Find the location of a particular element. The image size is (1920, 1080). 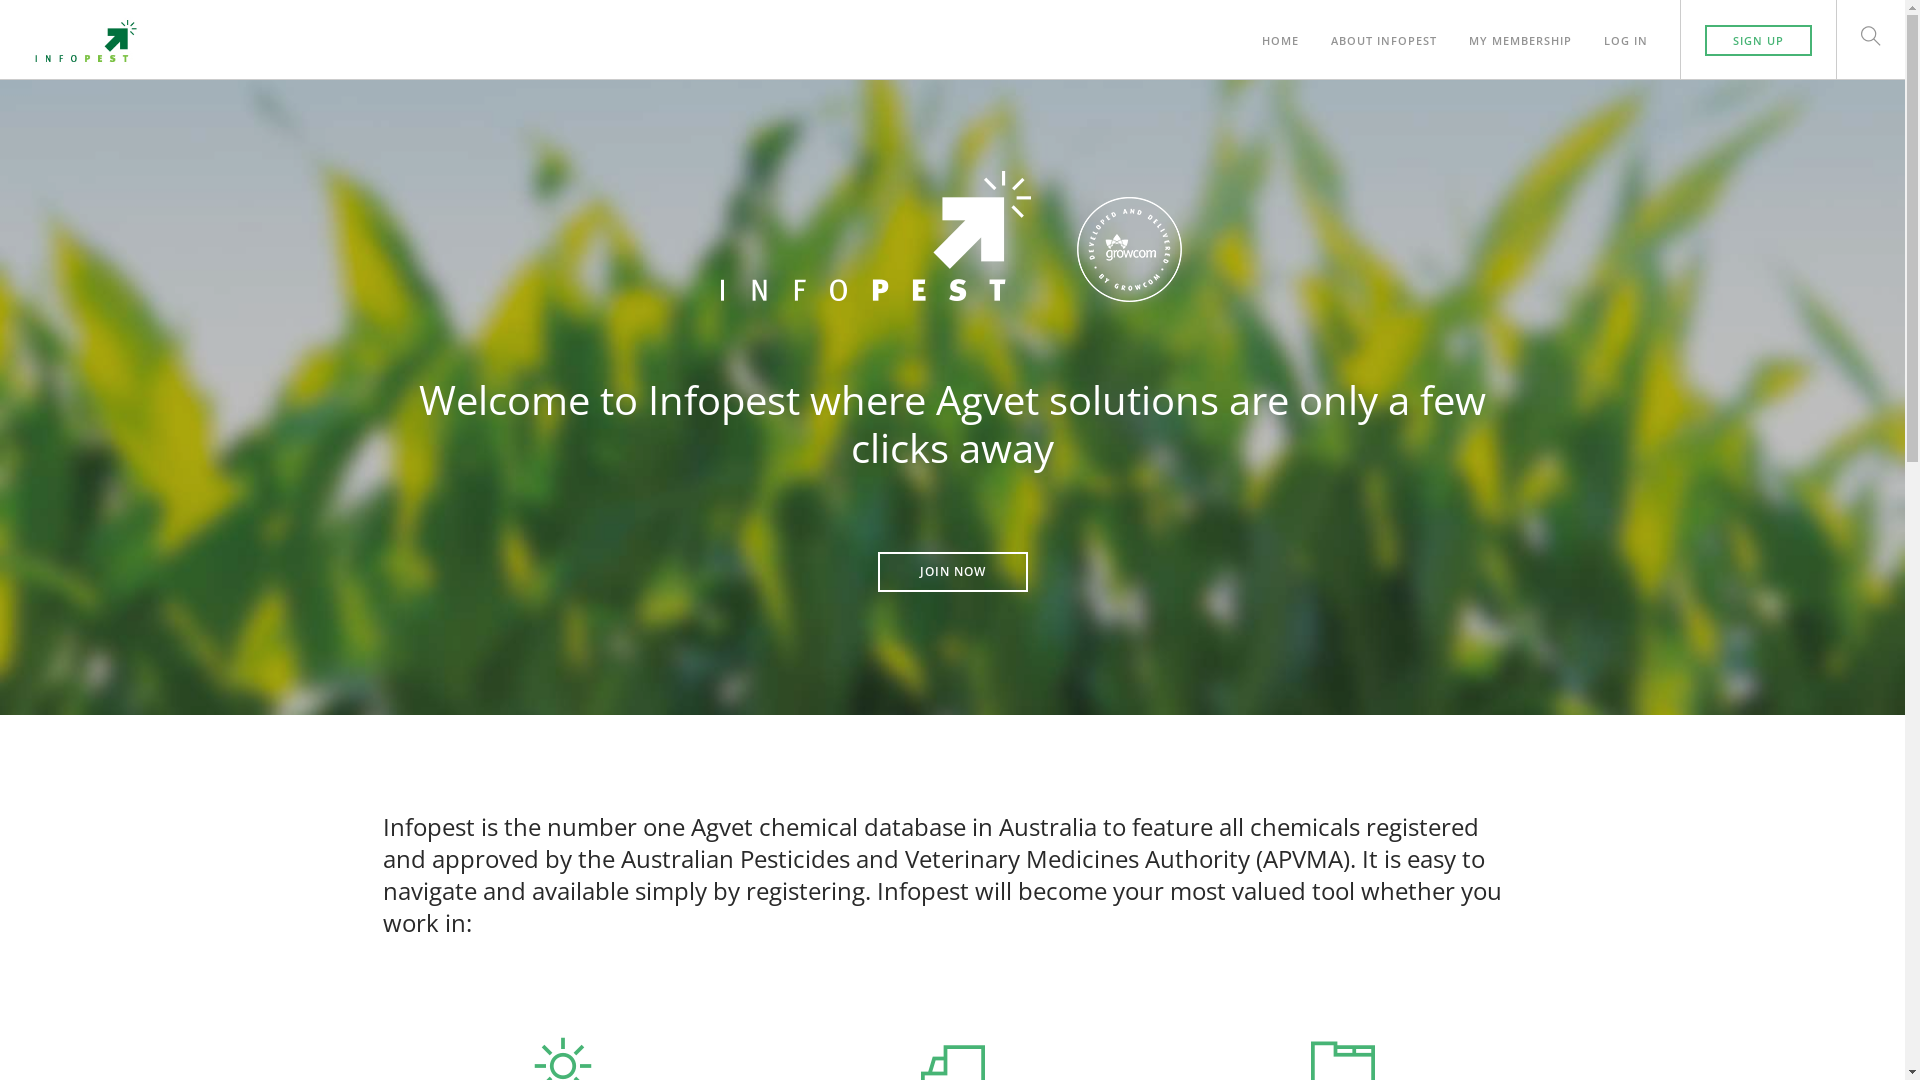

MY MEMBERSHIP is located at coordinates (1520, 30).